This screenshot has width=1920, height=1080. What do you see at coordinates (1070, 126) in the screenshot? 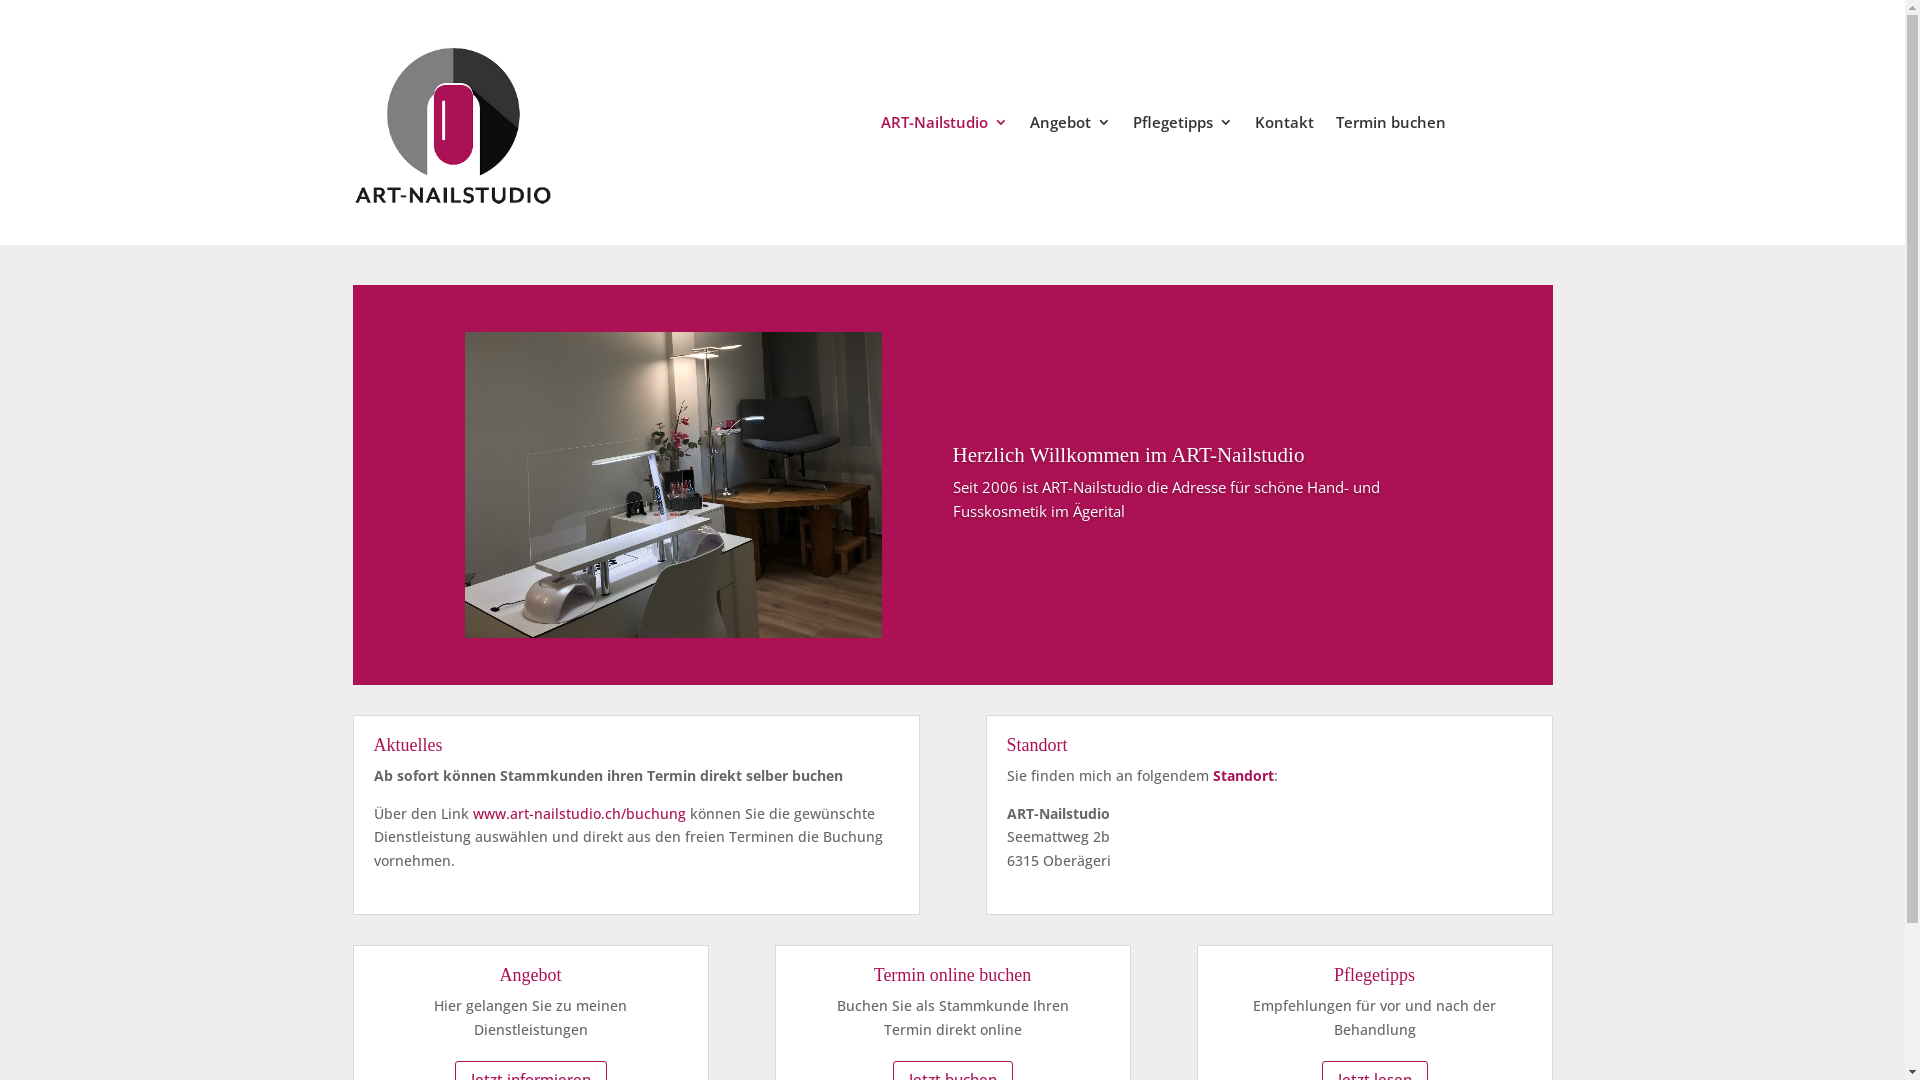
I see `Angebot` at bounding box center [1070, 126].